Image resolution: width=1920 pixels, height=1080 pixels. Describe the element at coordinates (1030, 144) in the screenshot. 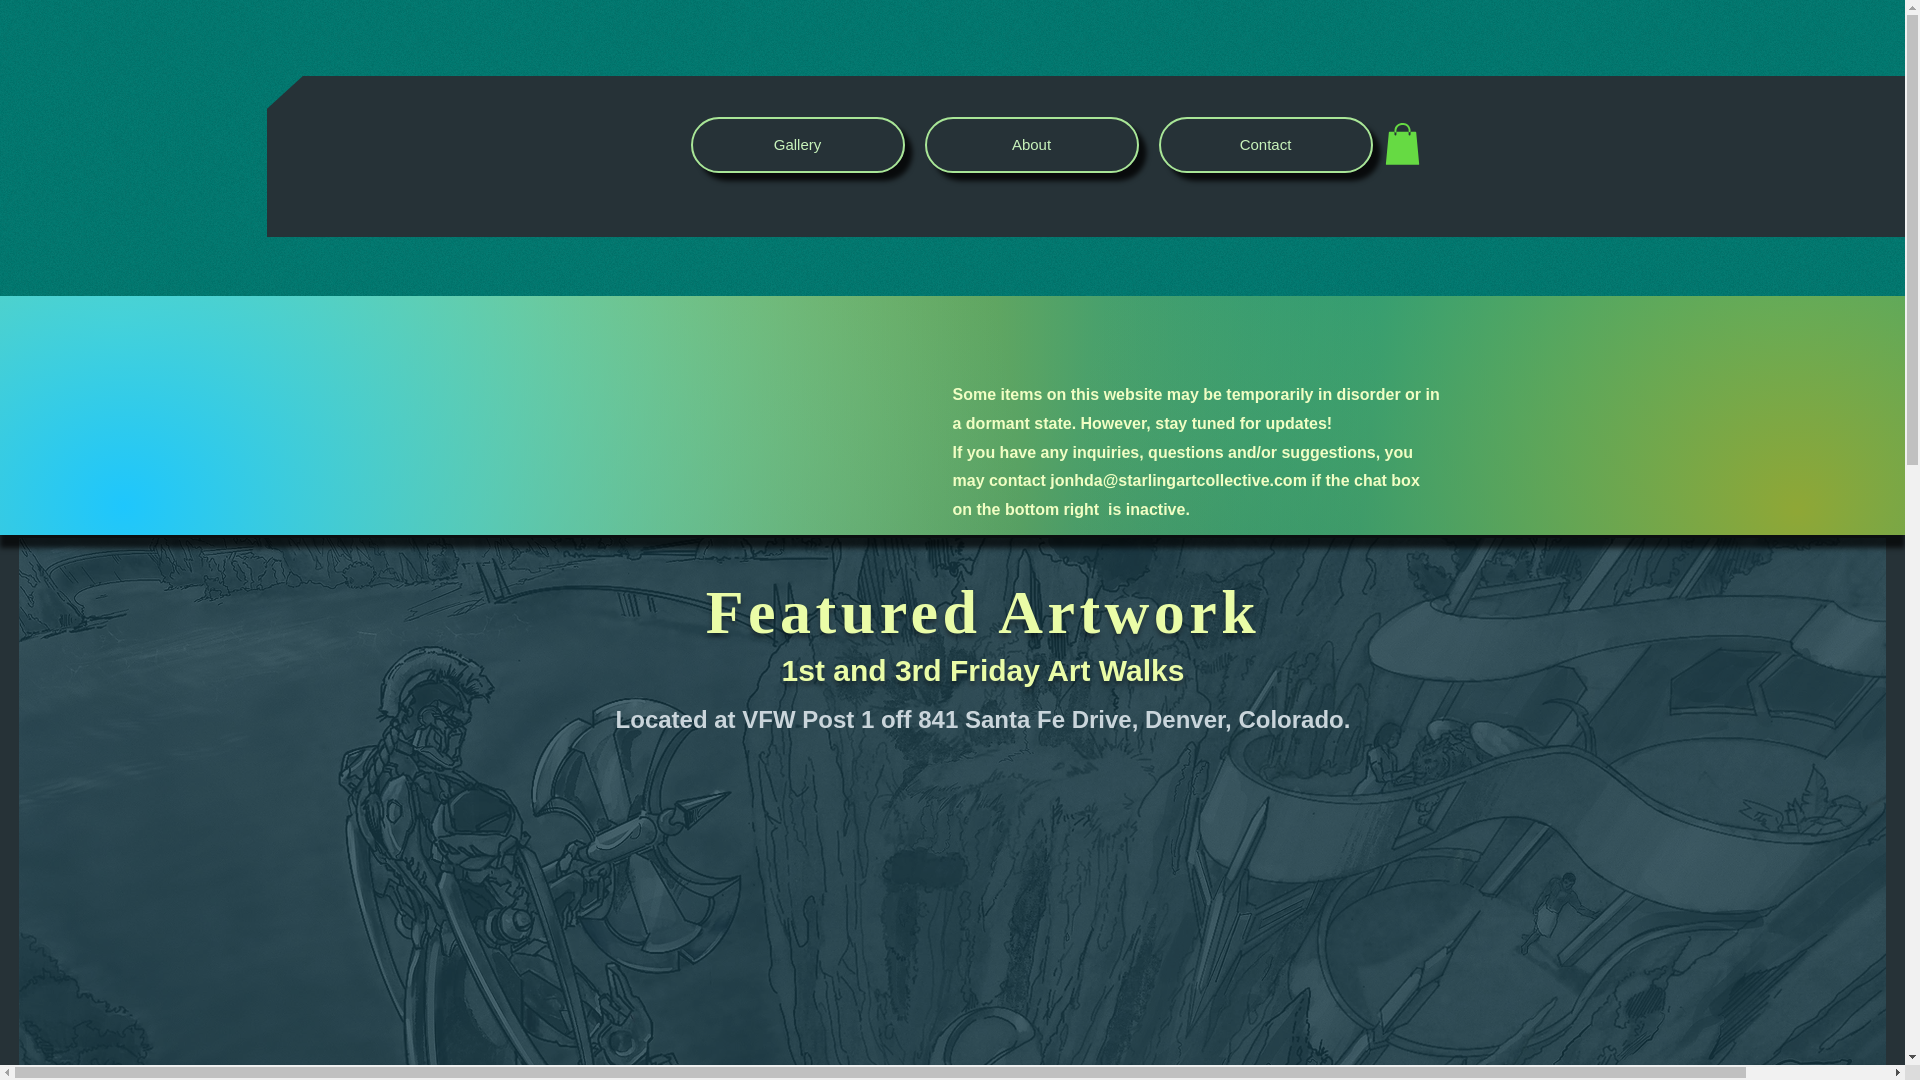

I see `About` at that location.